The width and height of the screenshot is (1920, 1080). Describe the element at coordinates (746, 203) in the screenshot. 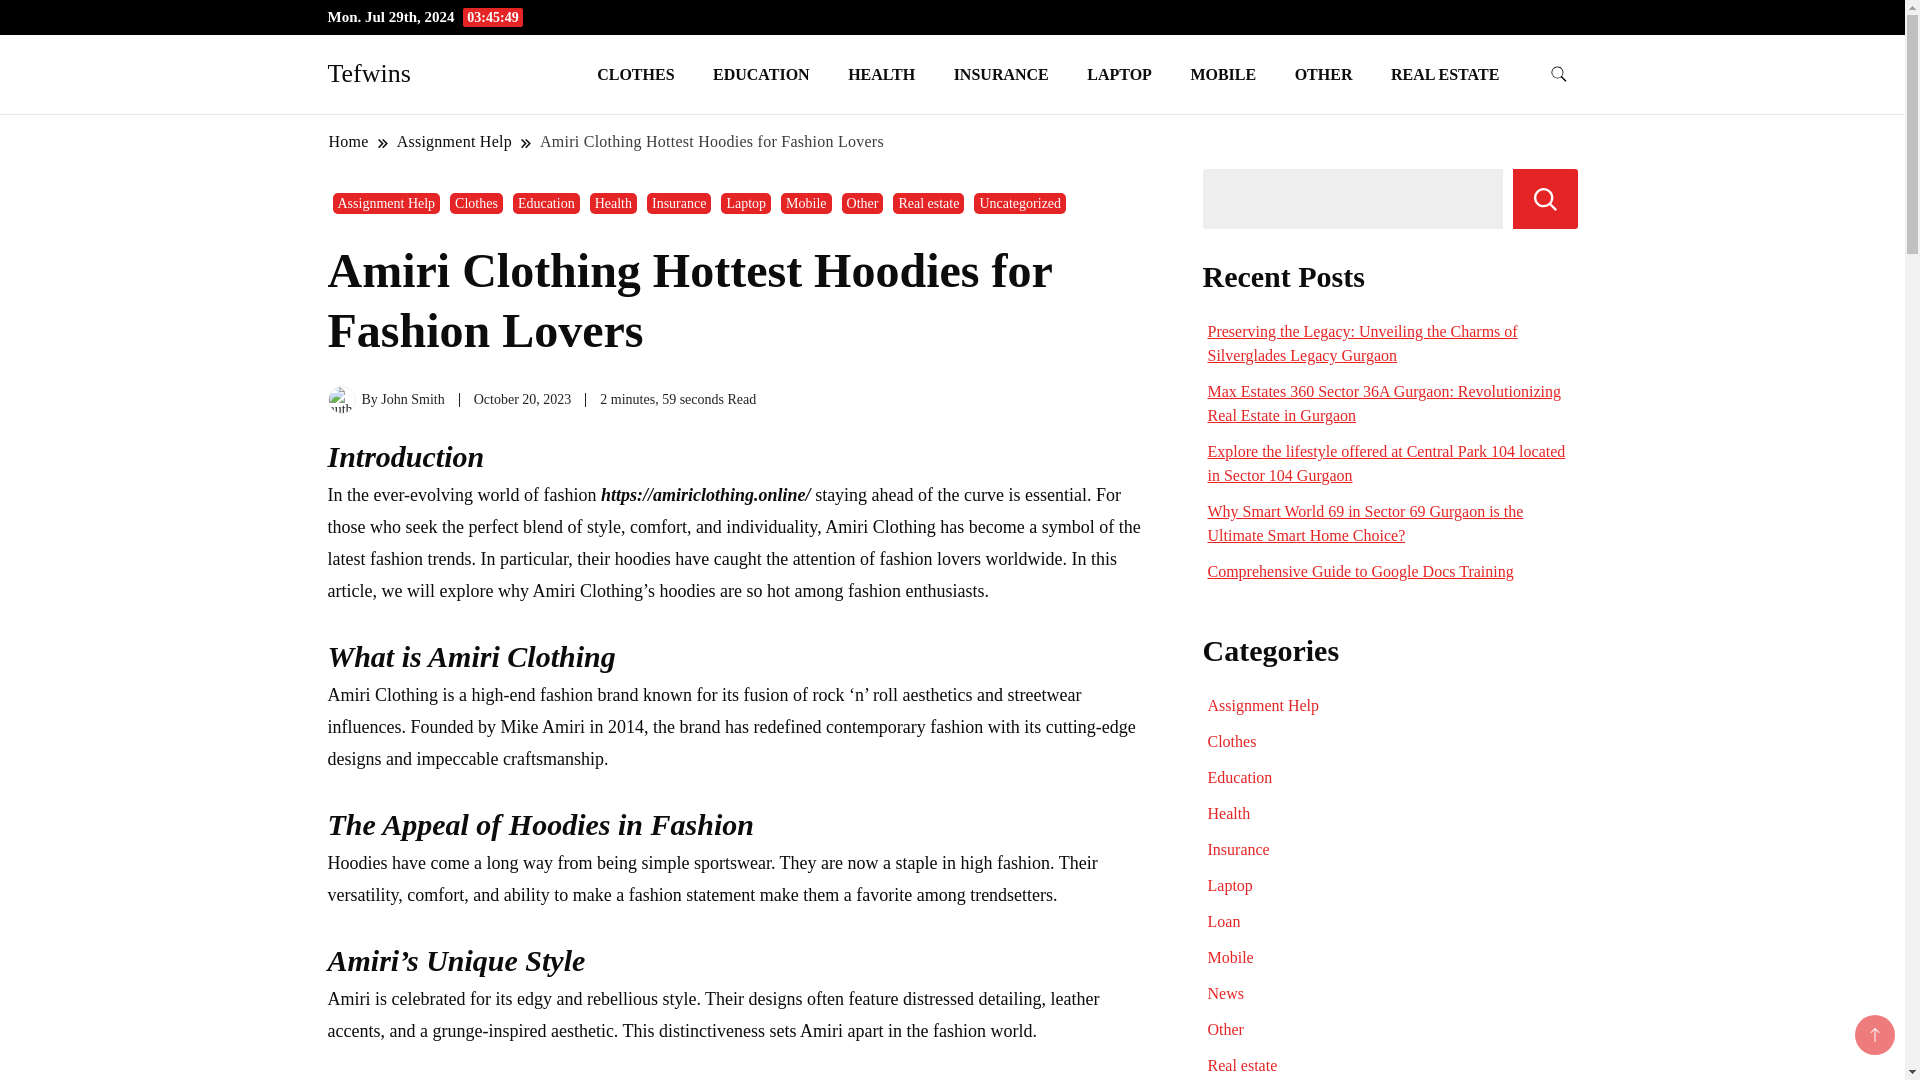

I see `Laptop` at that location.